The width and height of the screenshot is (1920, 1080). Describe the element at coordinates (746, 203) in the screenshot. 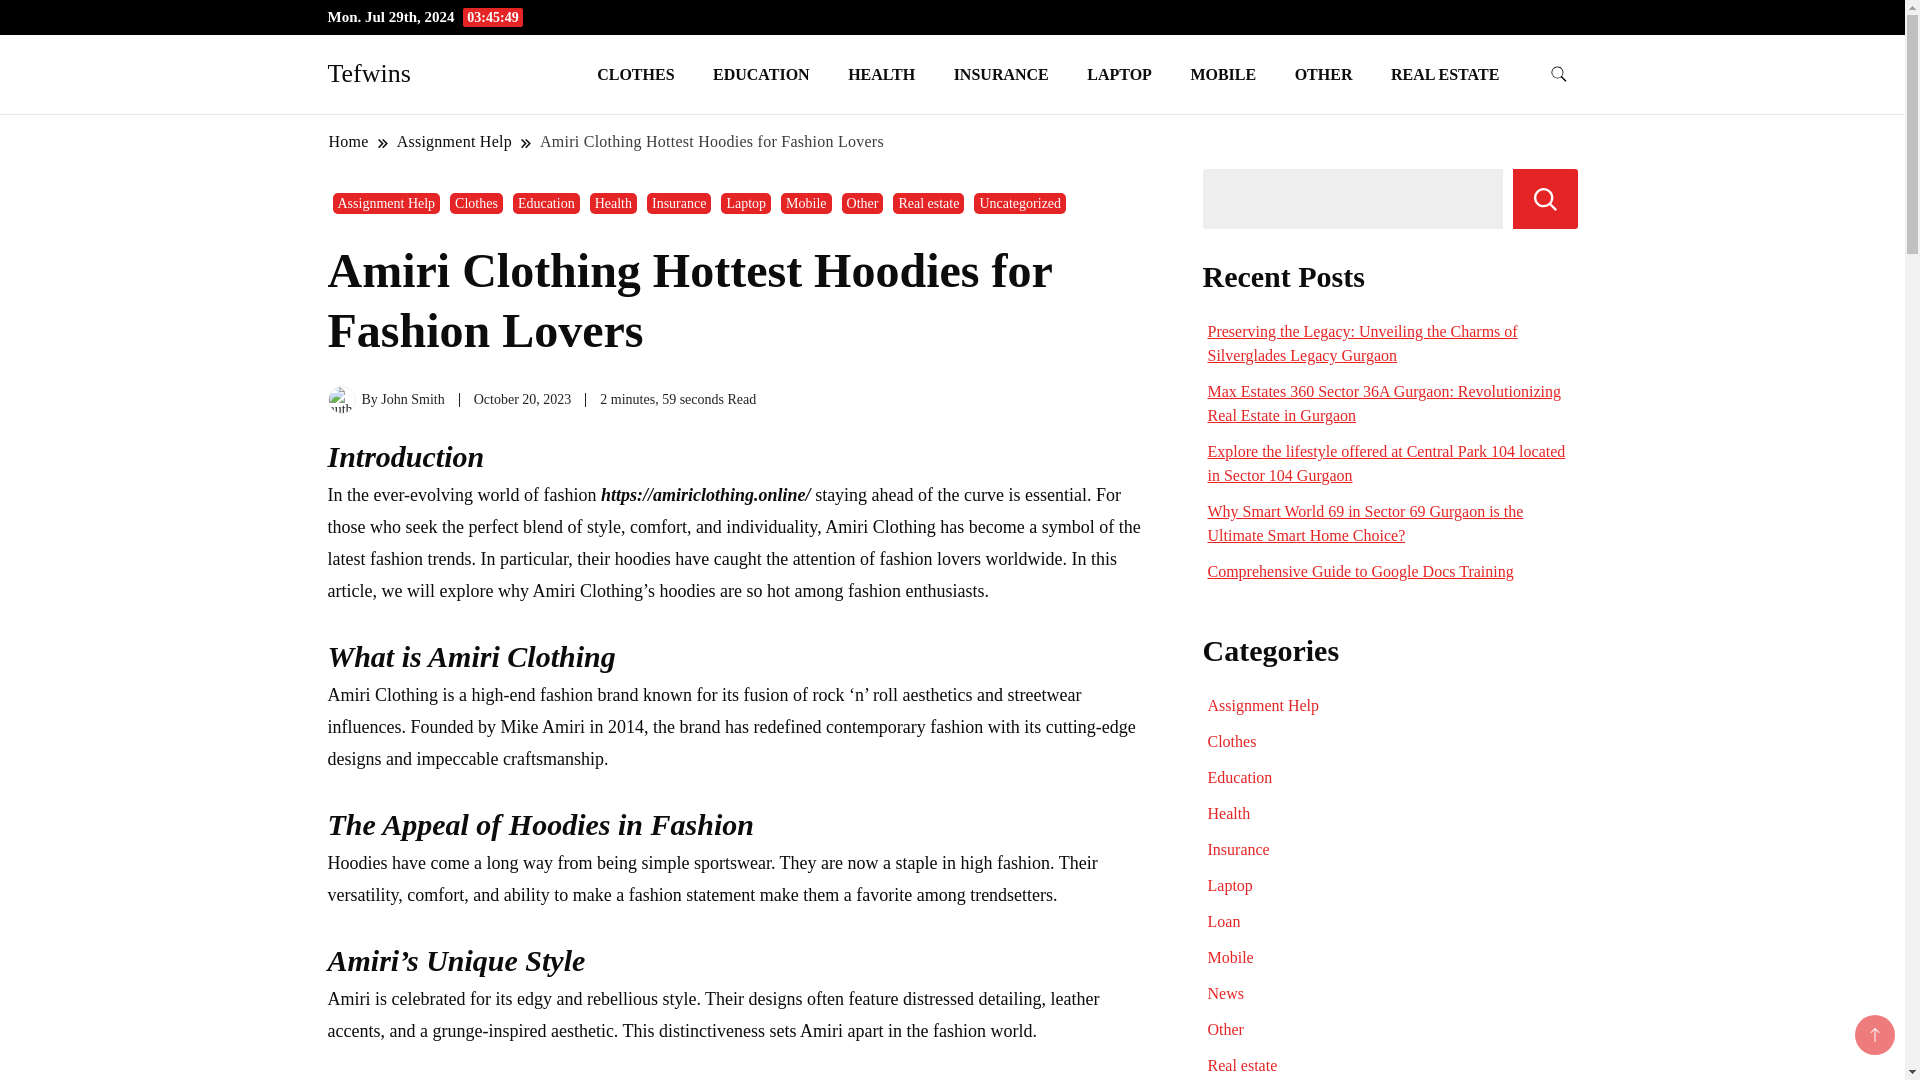

I see `Laptop` at that location.